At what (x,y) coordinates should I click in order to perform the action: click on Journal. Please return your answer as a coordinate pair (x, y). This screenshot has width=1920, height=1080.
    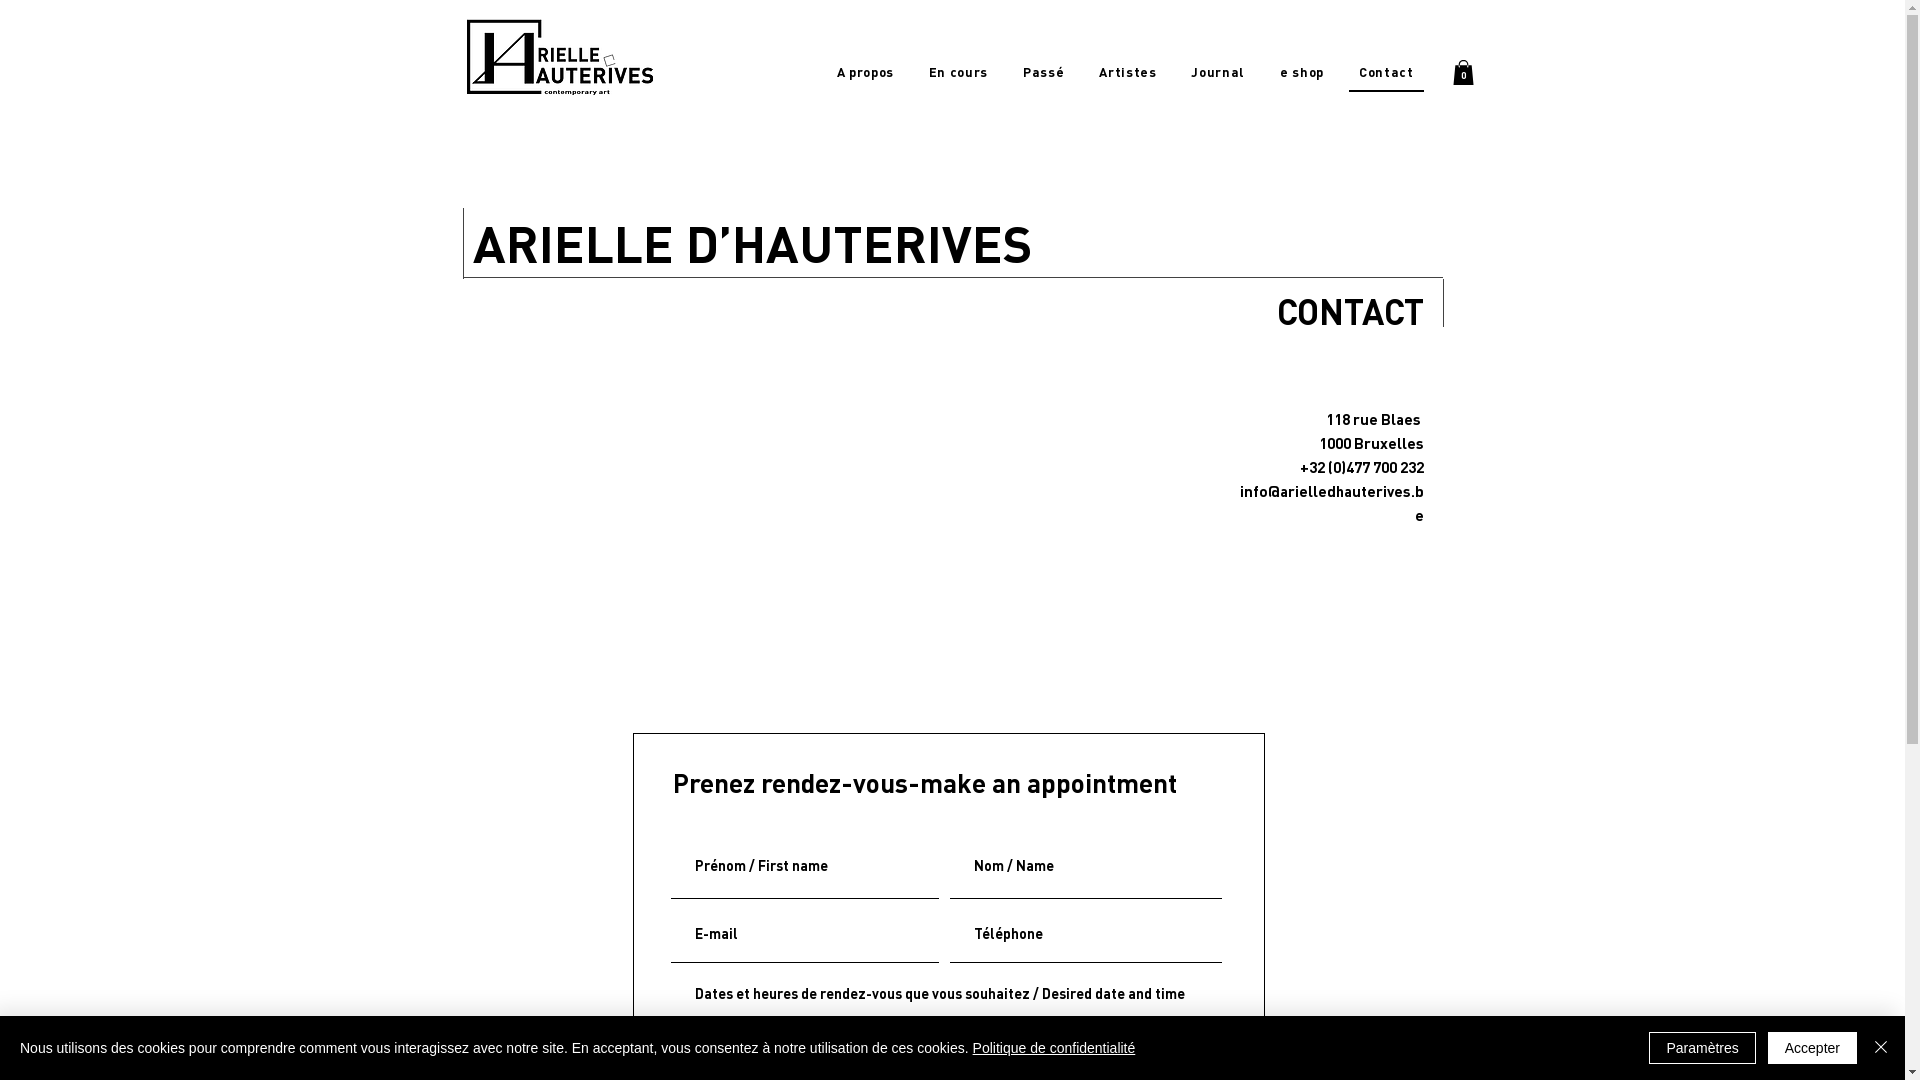
    Looking at the image, I should click on (1218, 72).